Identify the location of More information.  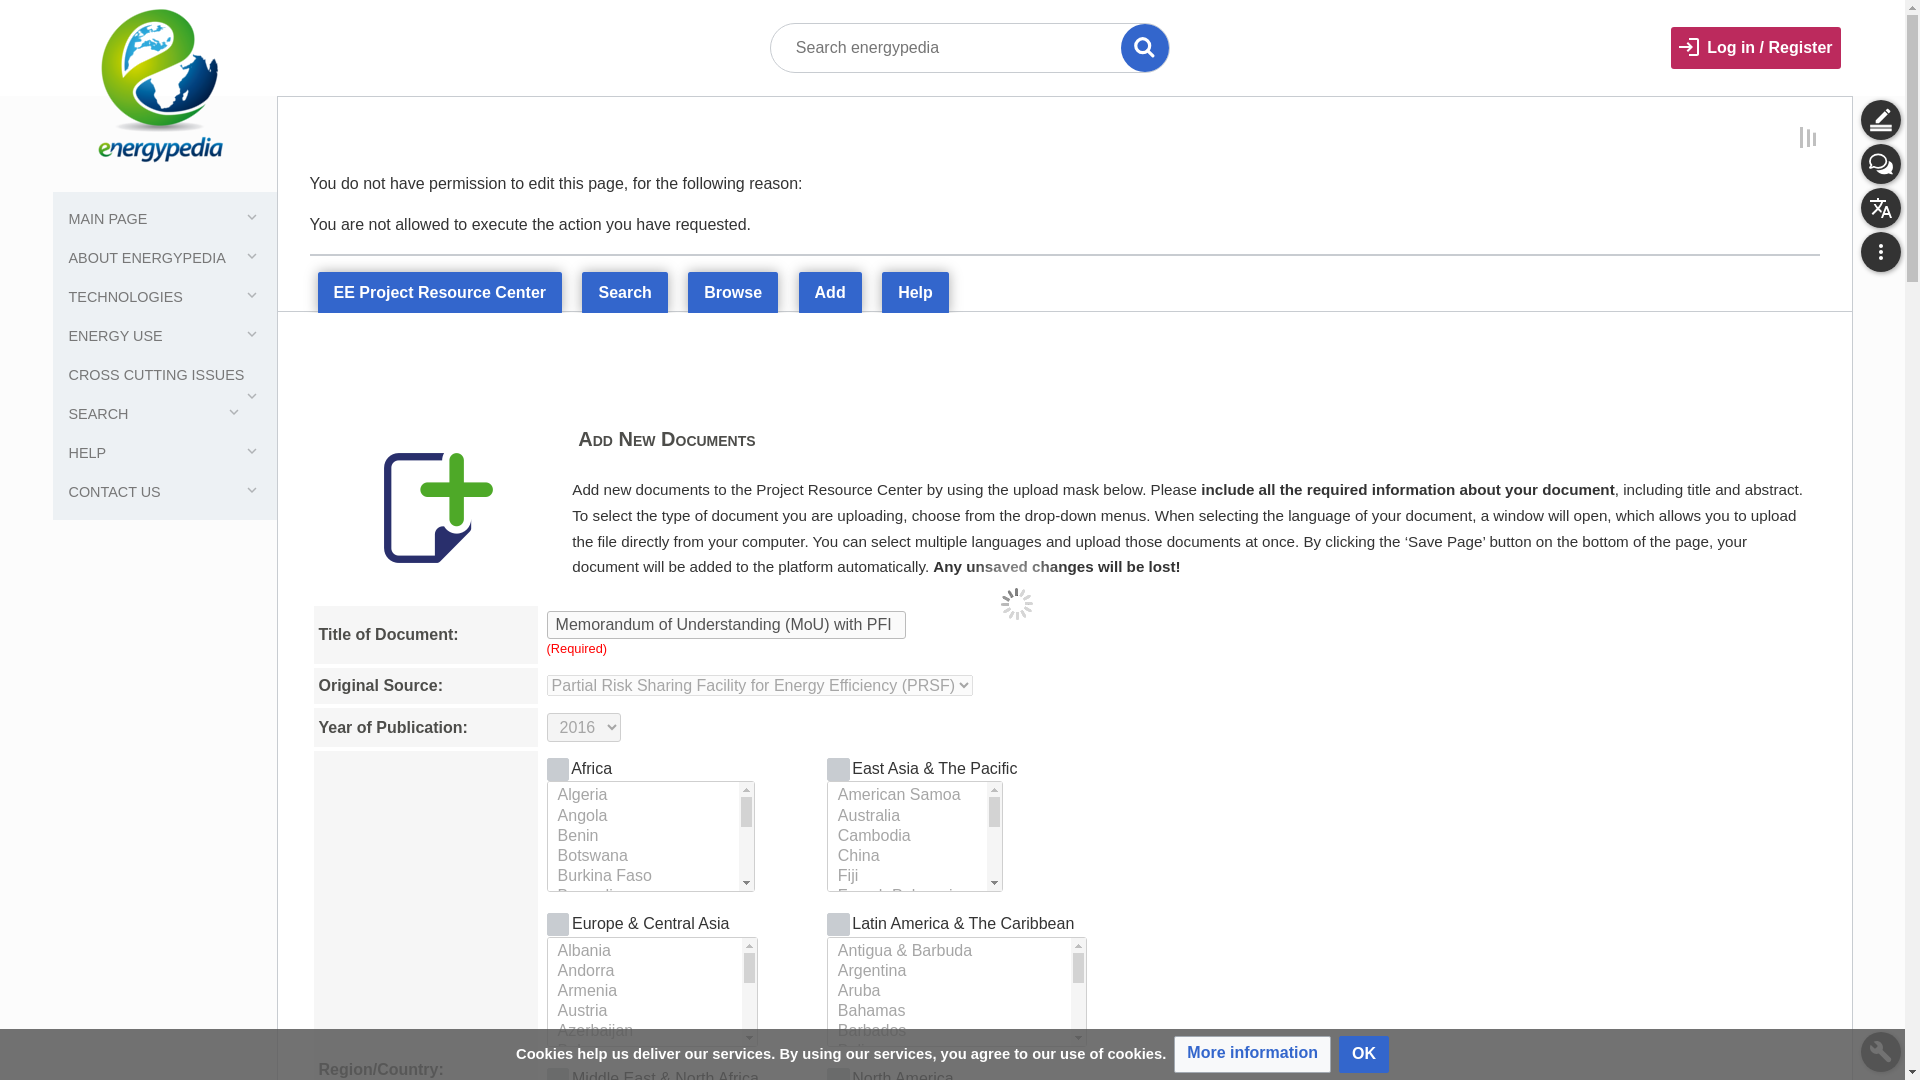
(1252, 1054).